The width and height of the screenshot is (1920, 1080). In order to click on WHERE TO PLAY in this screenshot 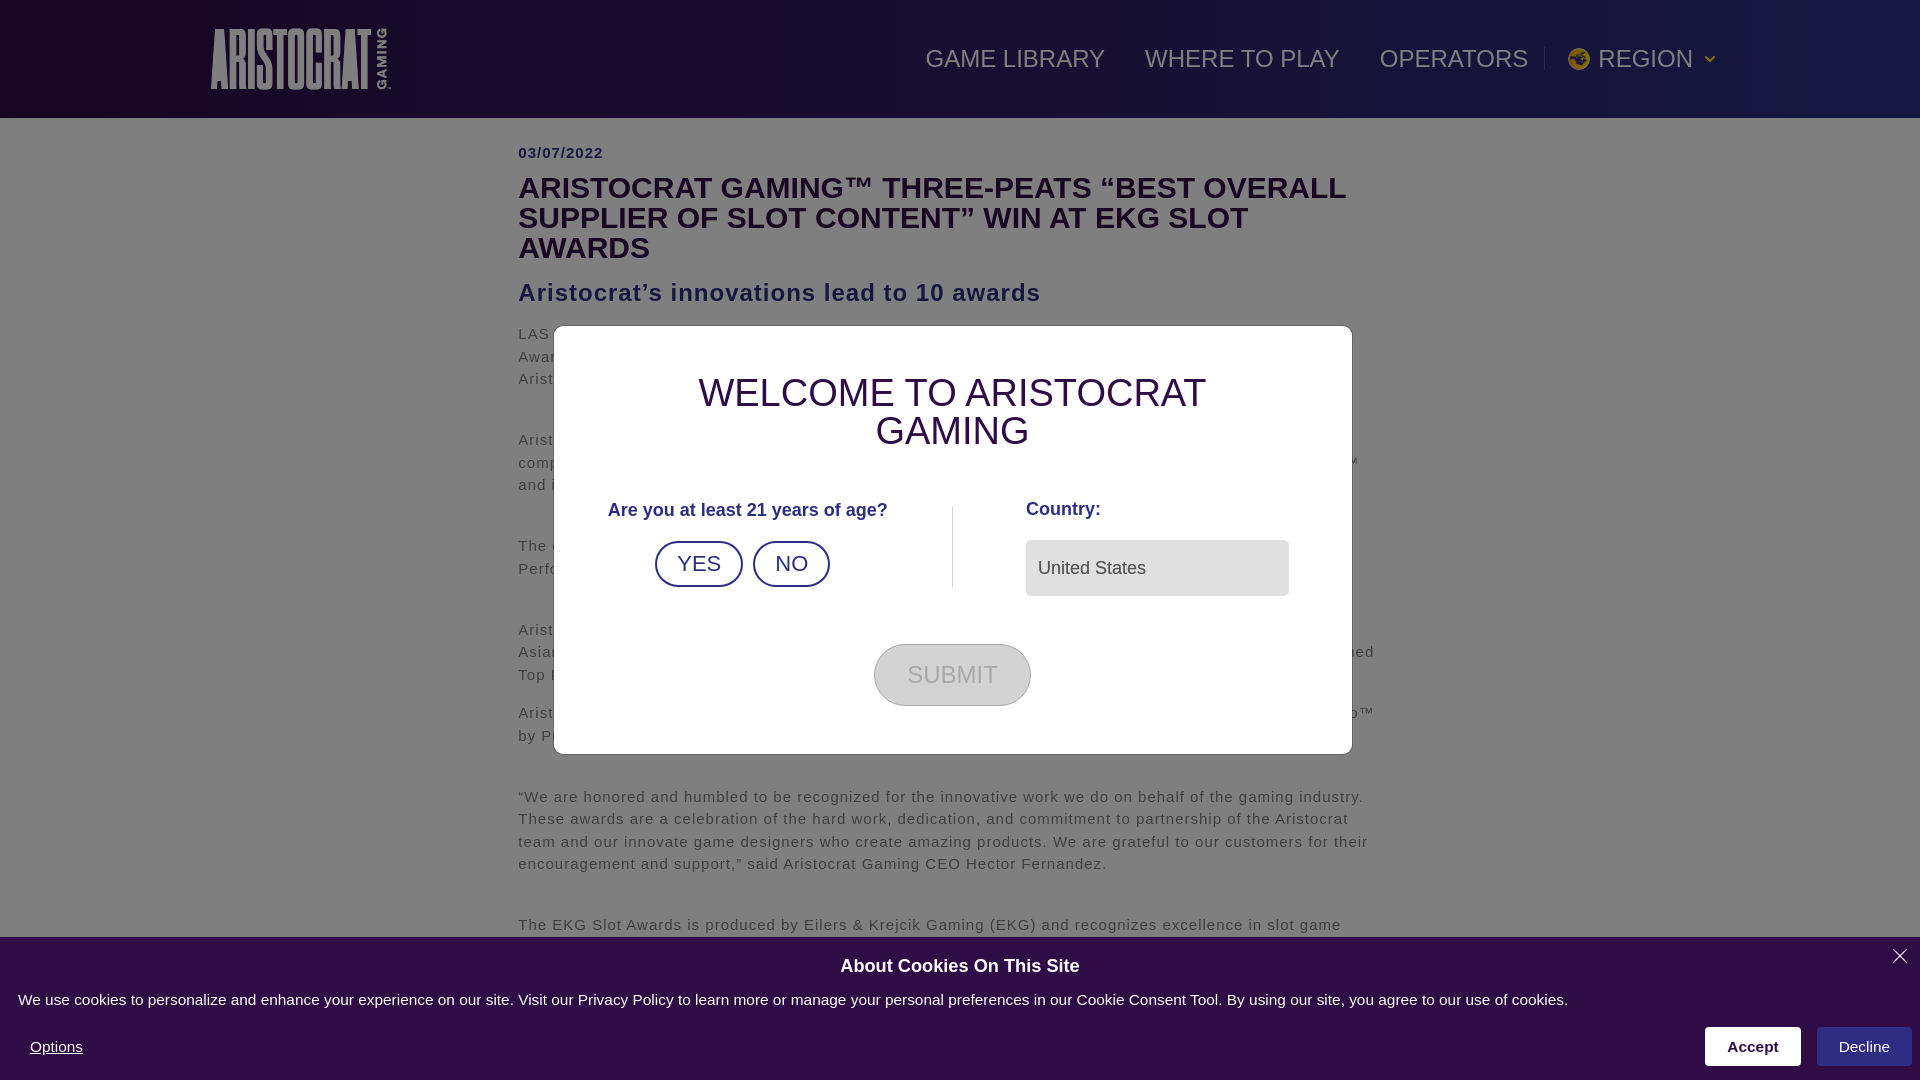, I will do `click(1242, 59)`.